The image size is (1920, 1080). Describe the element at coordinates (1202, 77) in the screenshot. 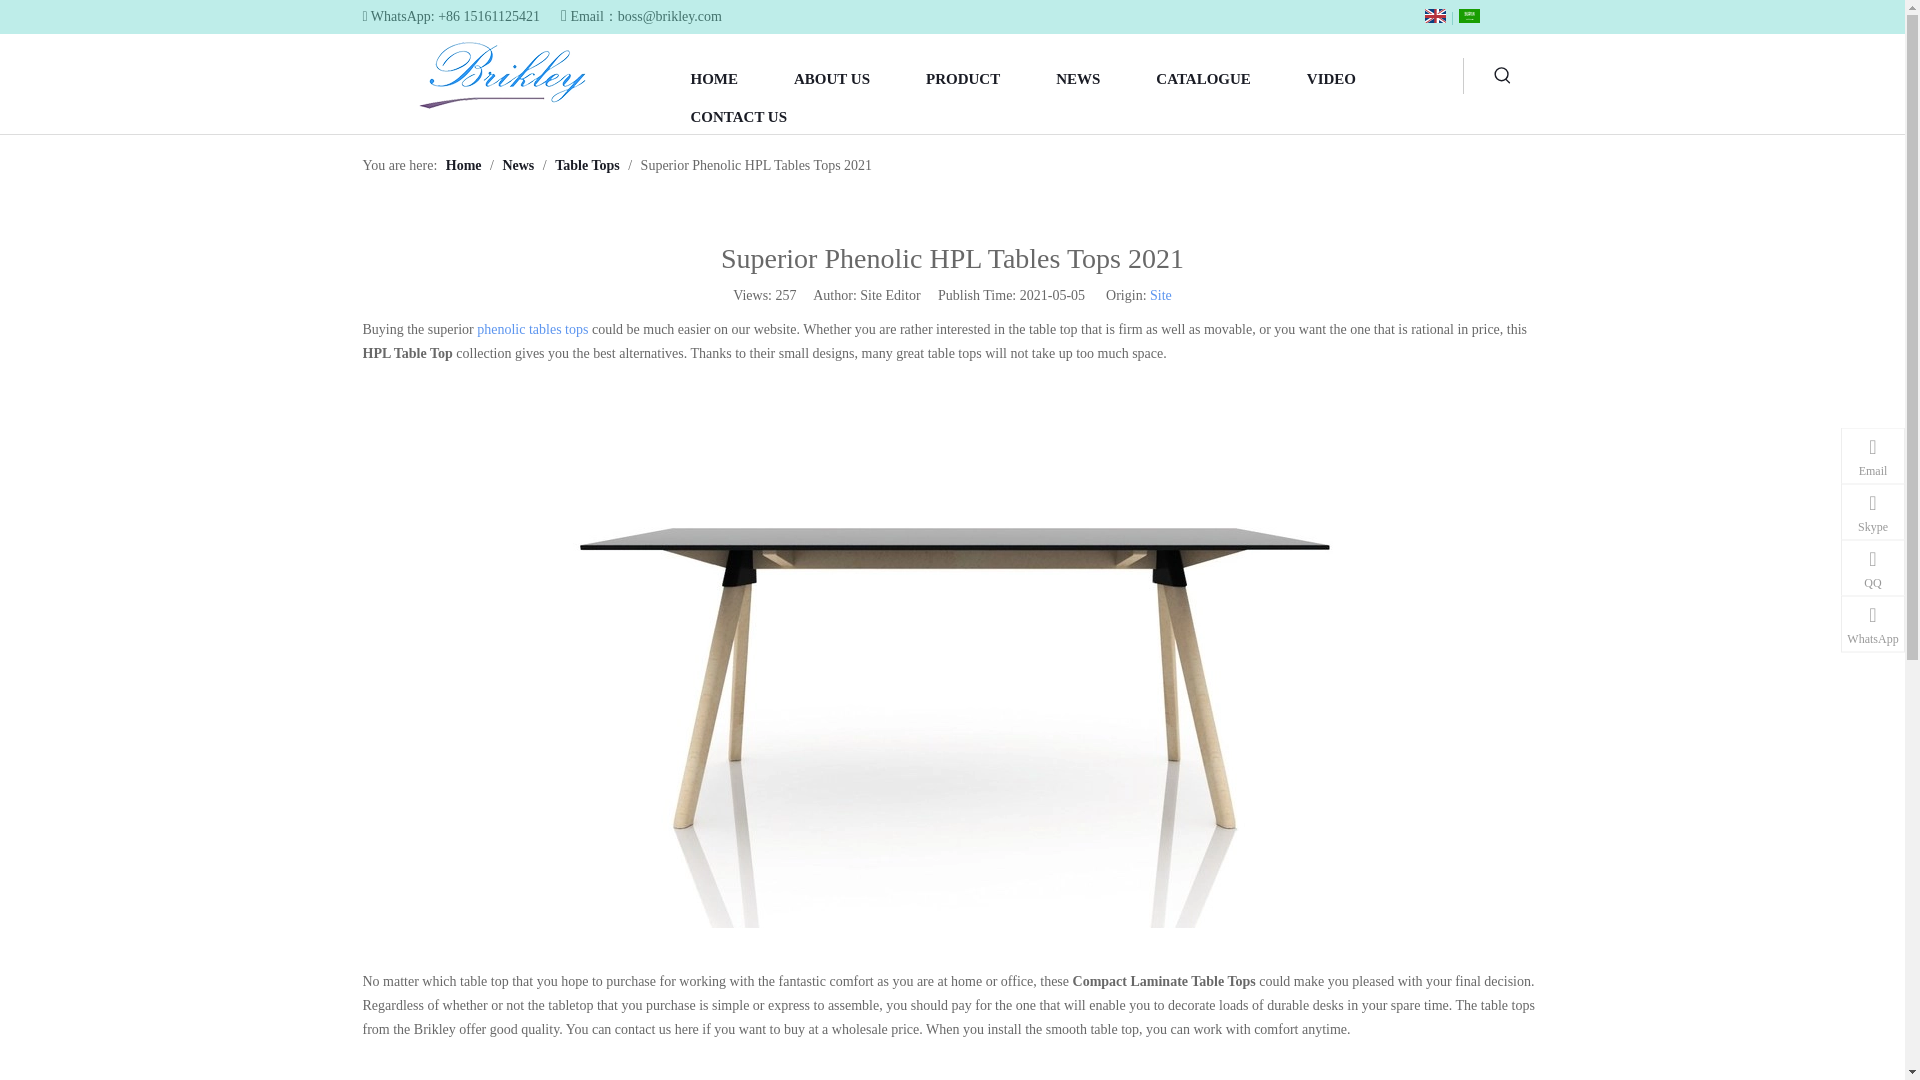

I see `CATALOGUE` at that location.